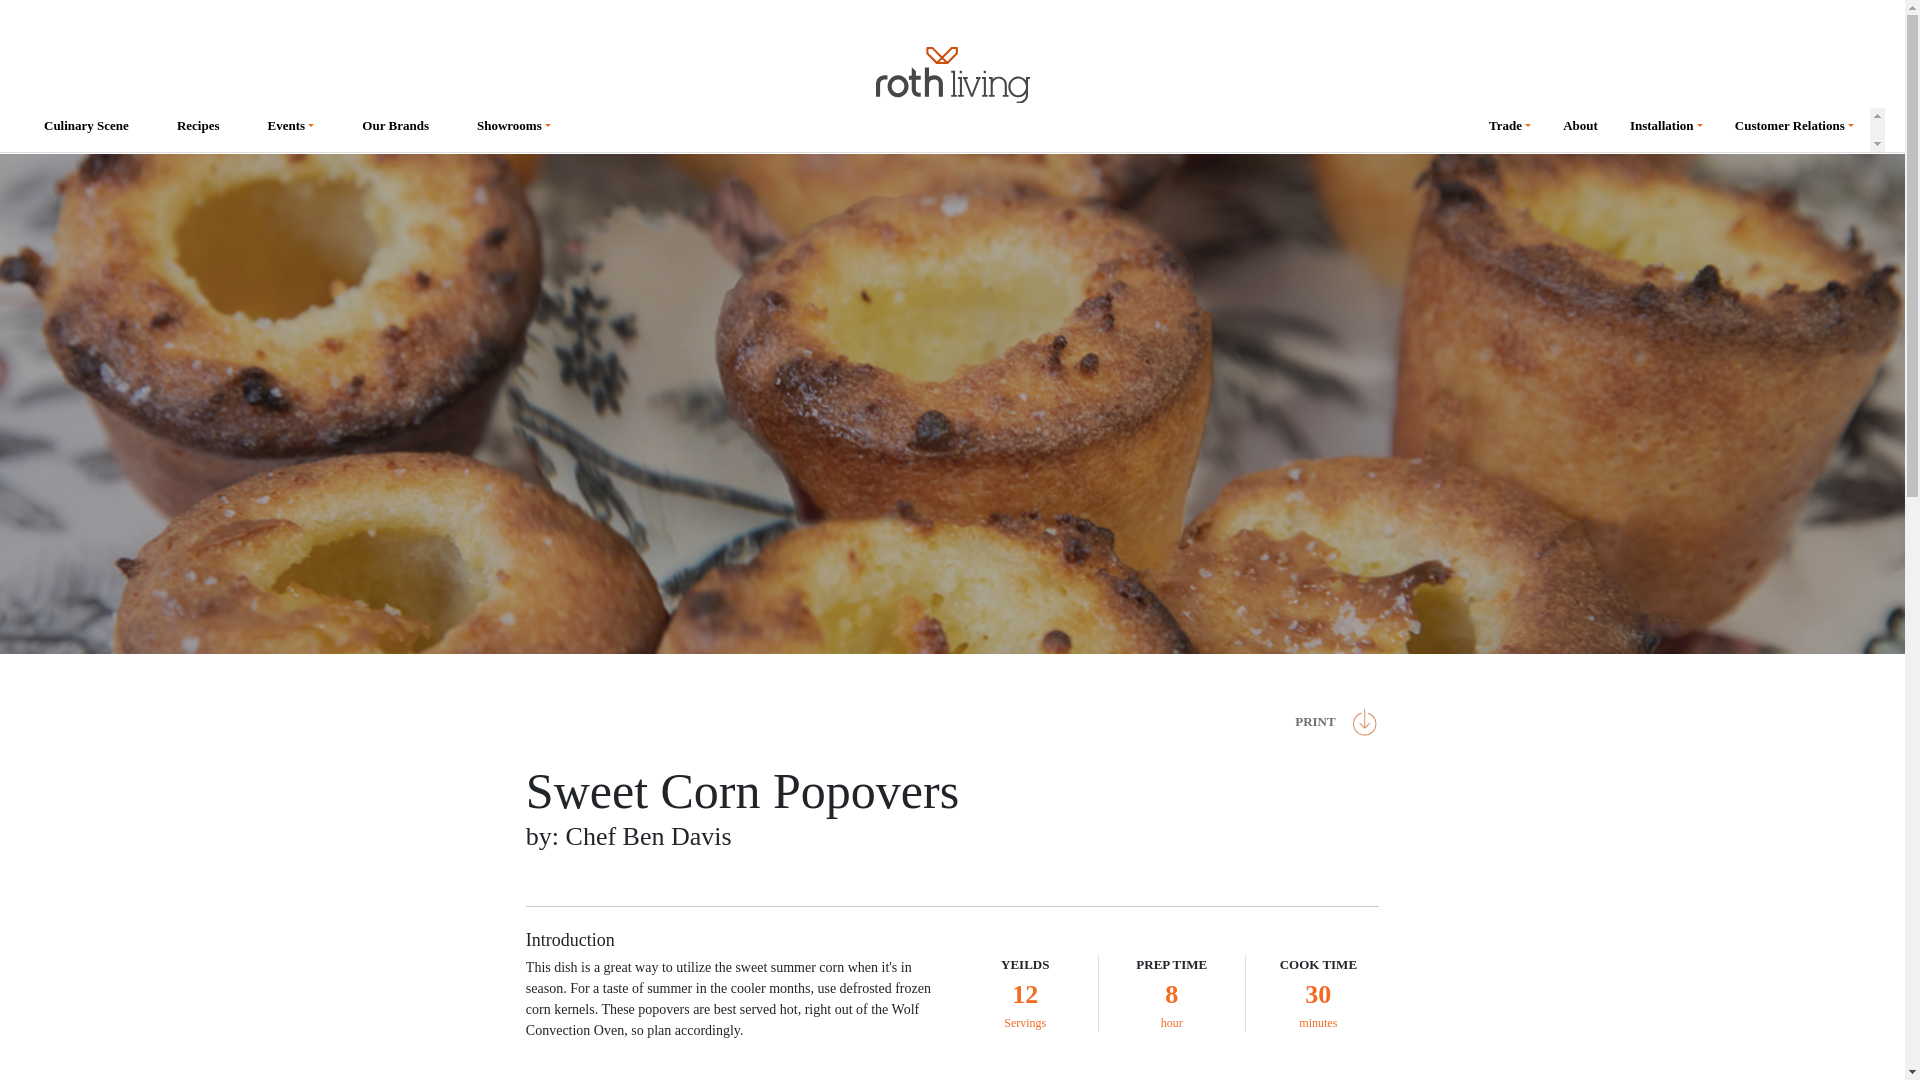 The width and height of the screenshot is (1920, 1080). Describe the element at coordinates (1510, 130) in the screenshot. I see `Trade` at that location.